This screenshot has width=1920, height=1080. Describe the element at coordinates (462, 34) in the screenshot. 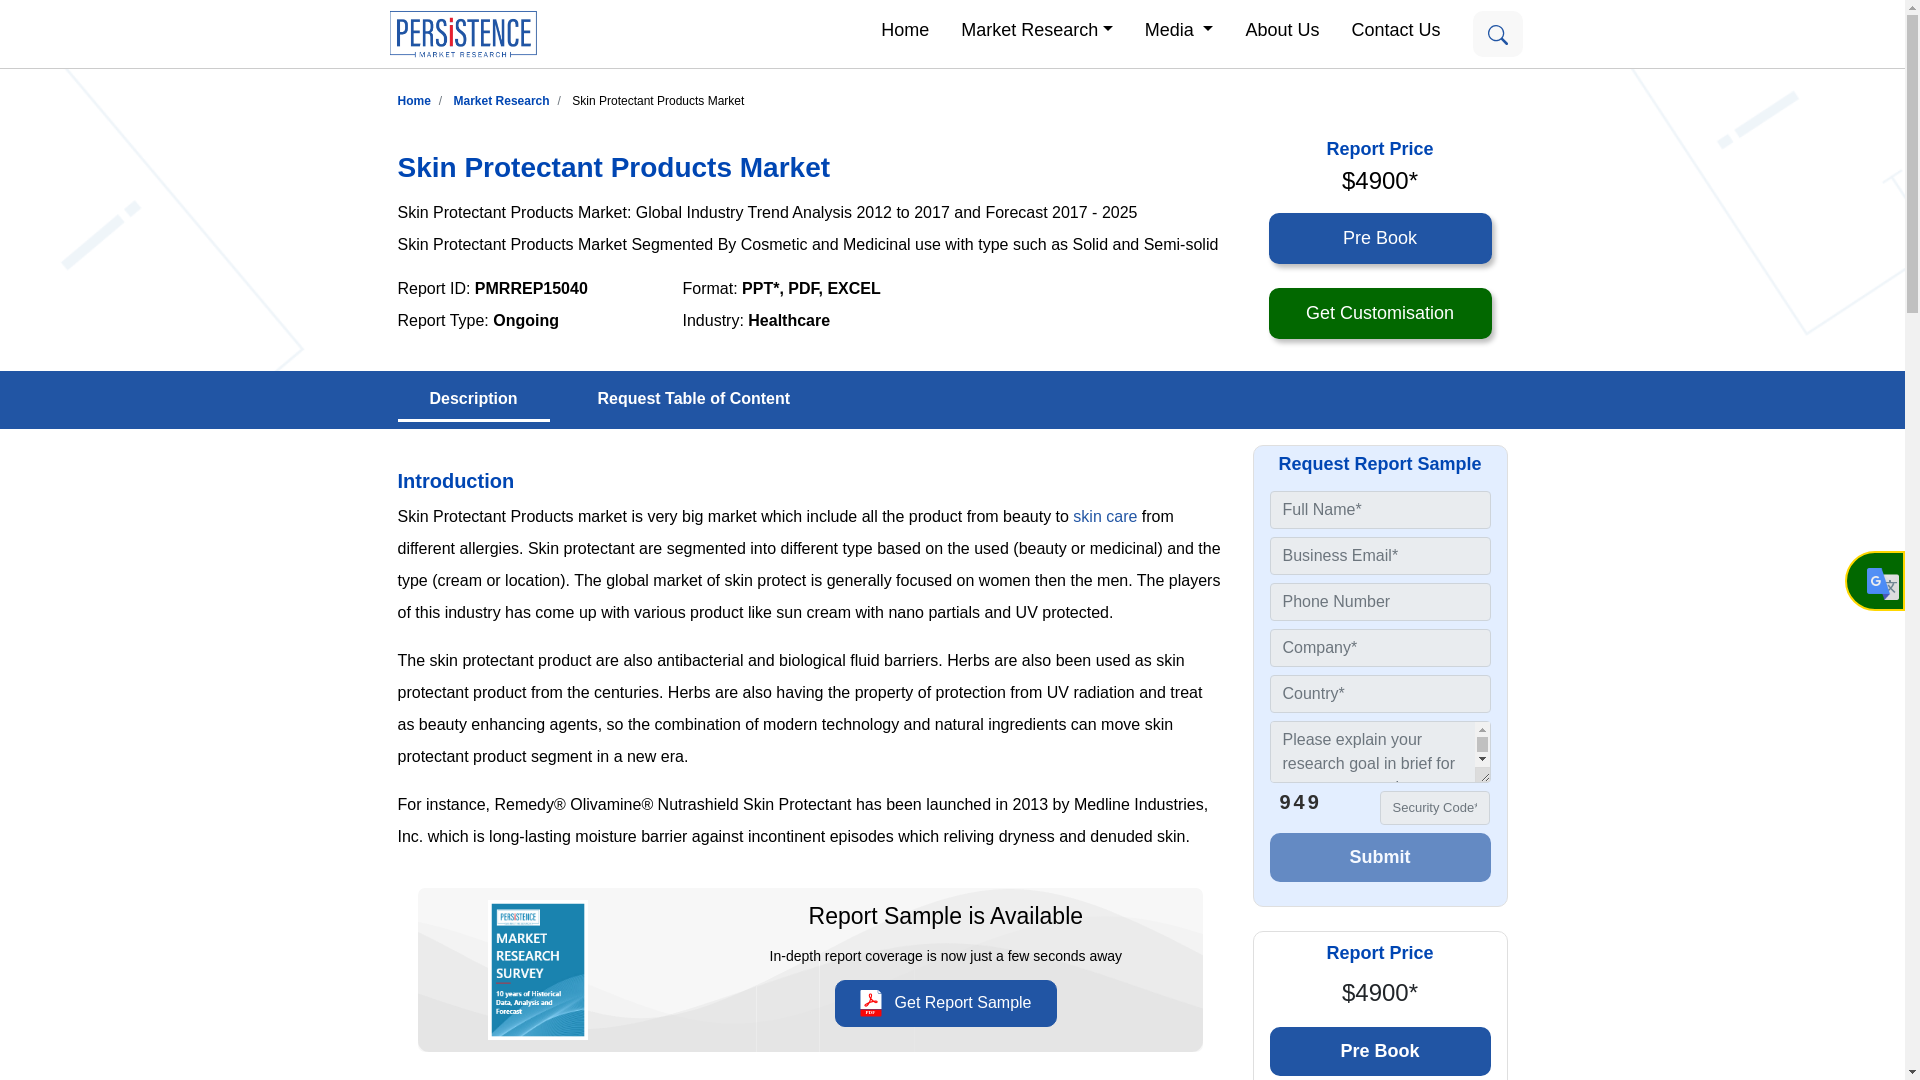

I see `Persistence Market Research Company` at that location.